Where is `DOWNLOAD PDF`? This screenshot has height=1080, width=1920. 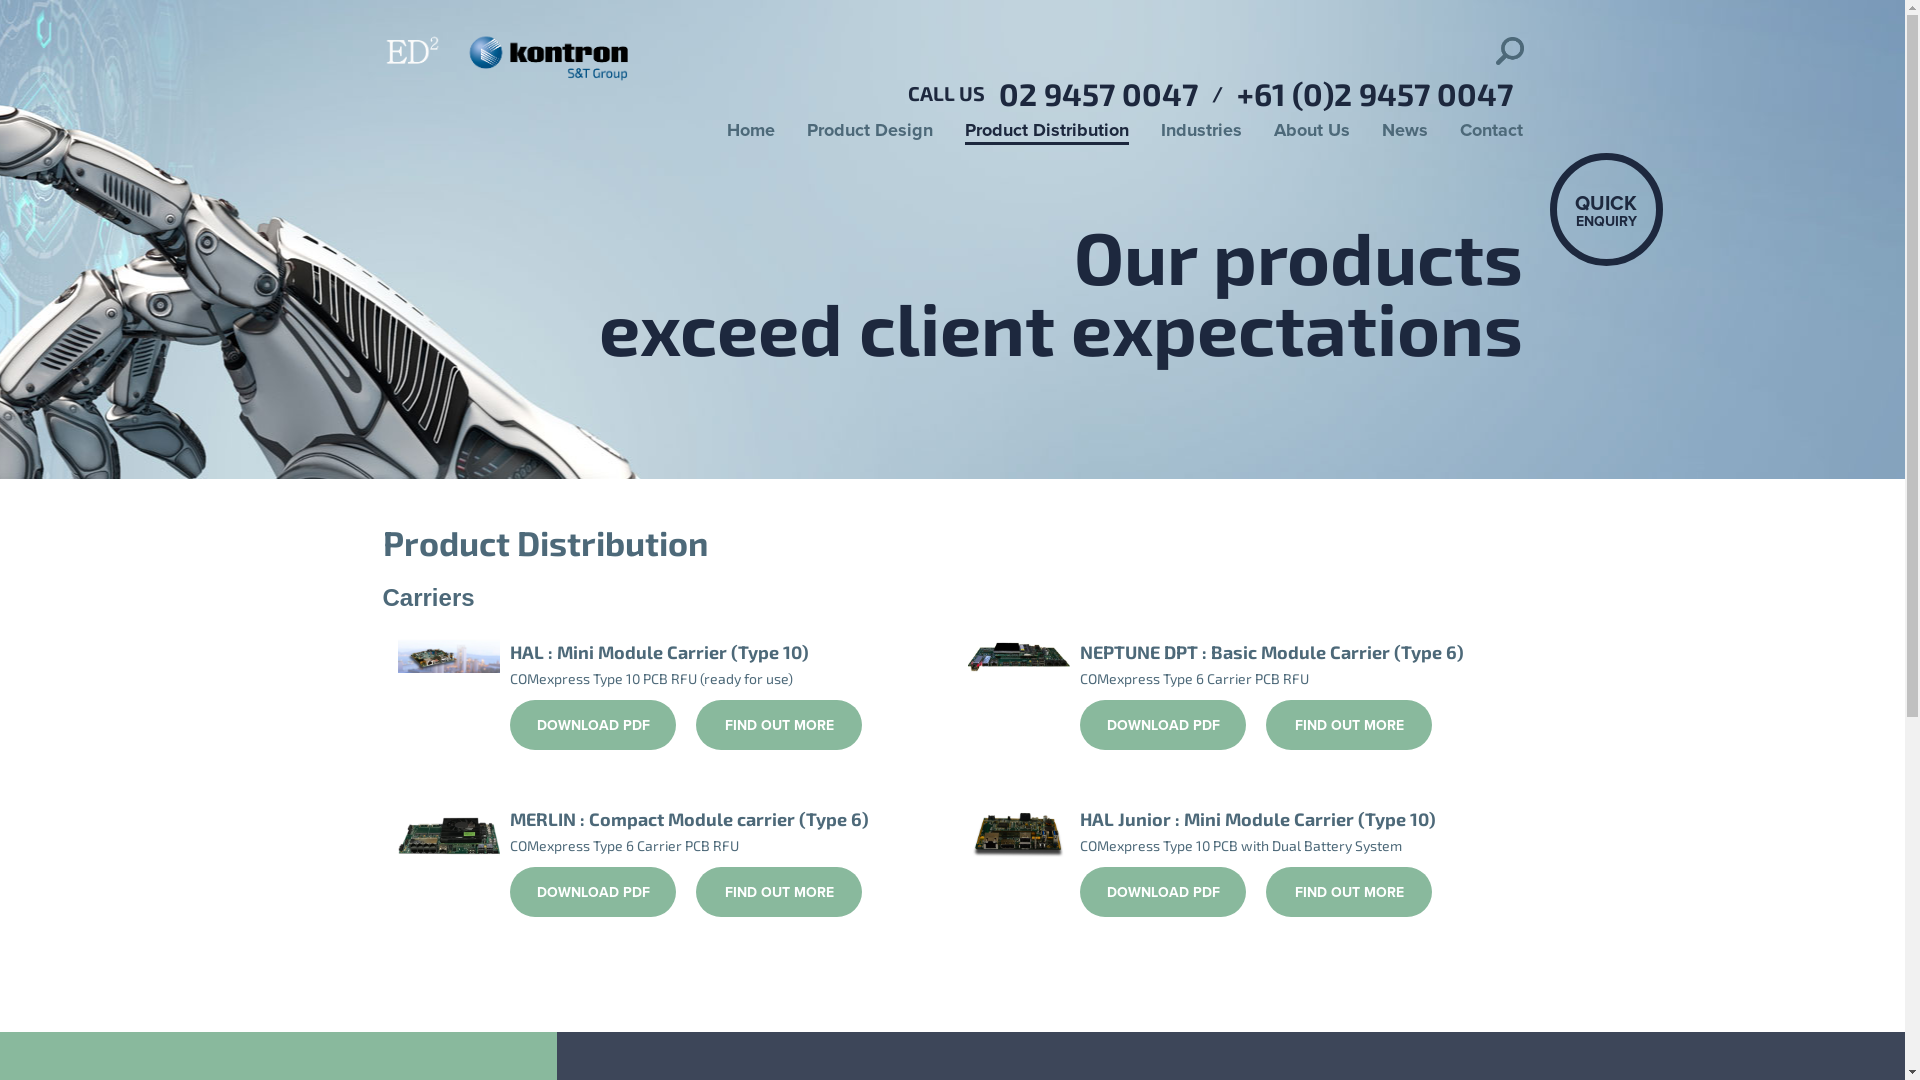
DOWNLOAD PDF is located at coordinates (593, 892).